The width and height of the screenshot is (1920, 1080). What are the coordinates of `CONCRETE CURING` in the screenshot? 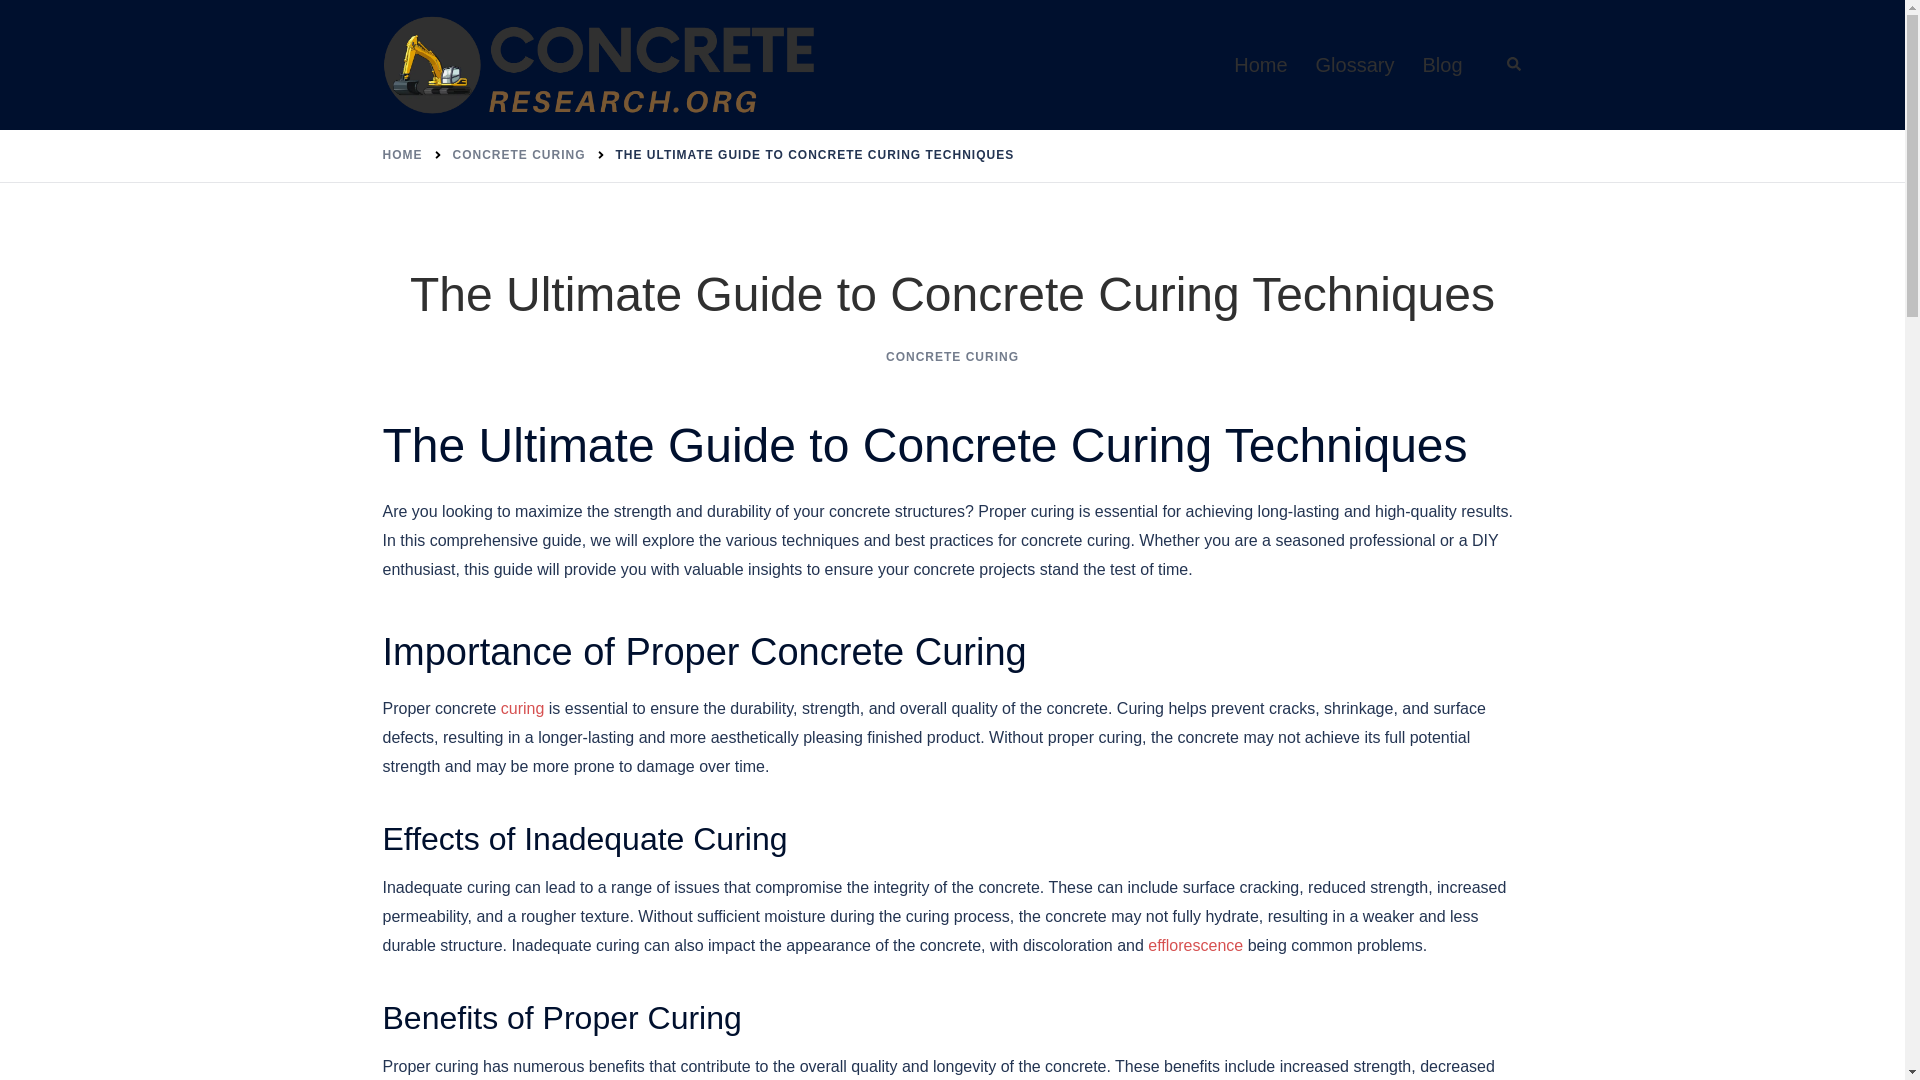 It's located at (952, 356).